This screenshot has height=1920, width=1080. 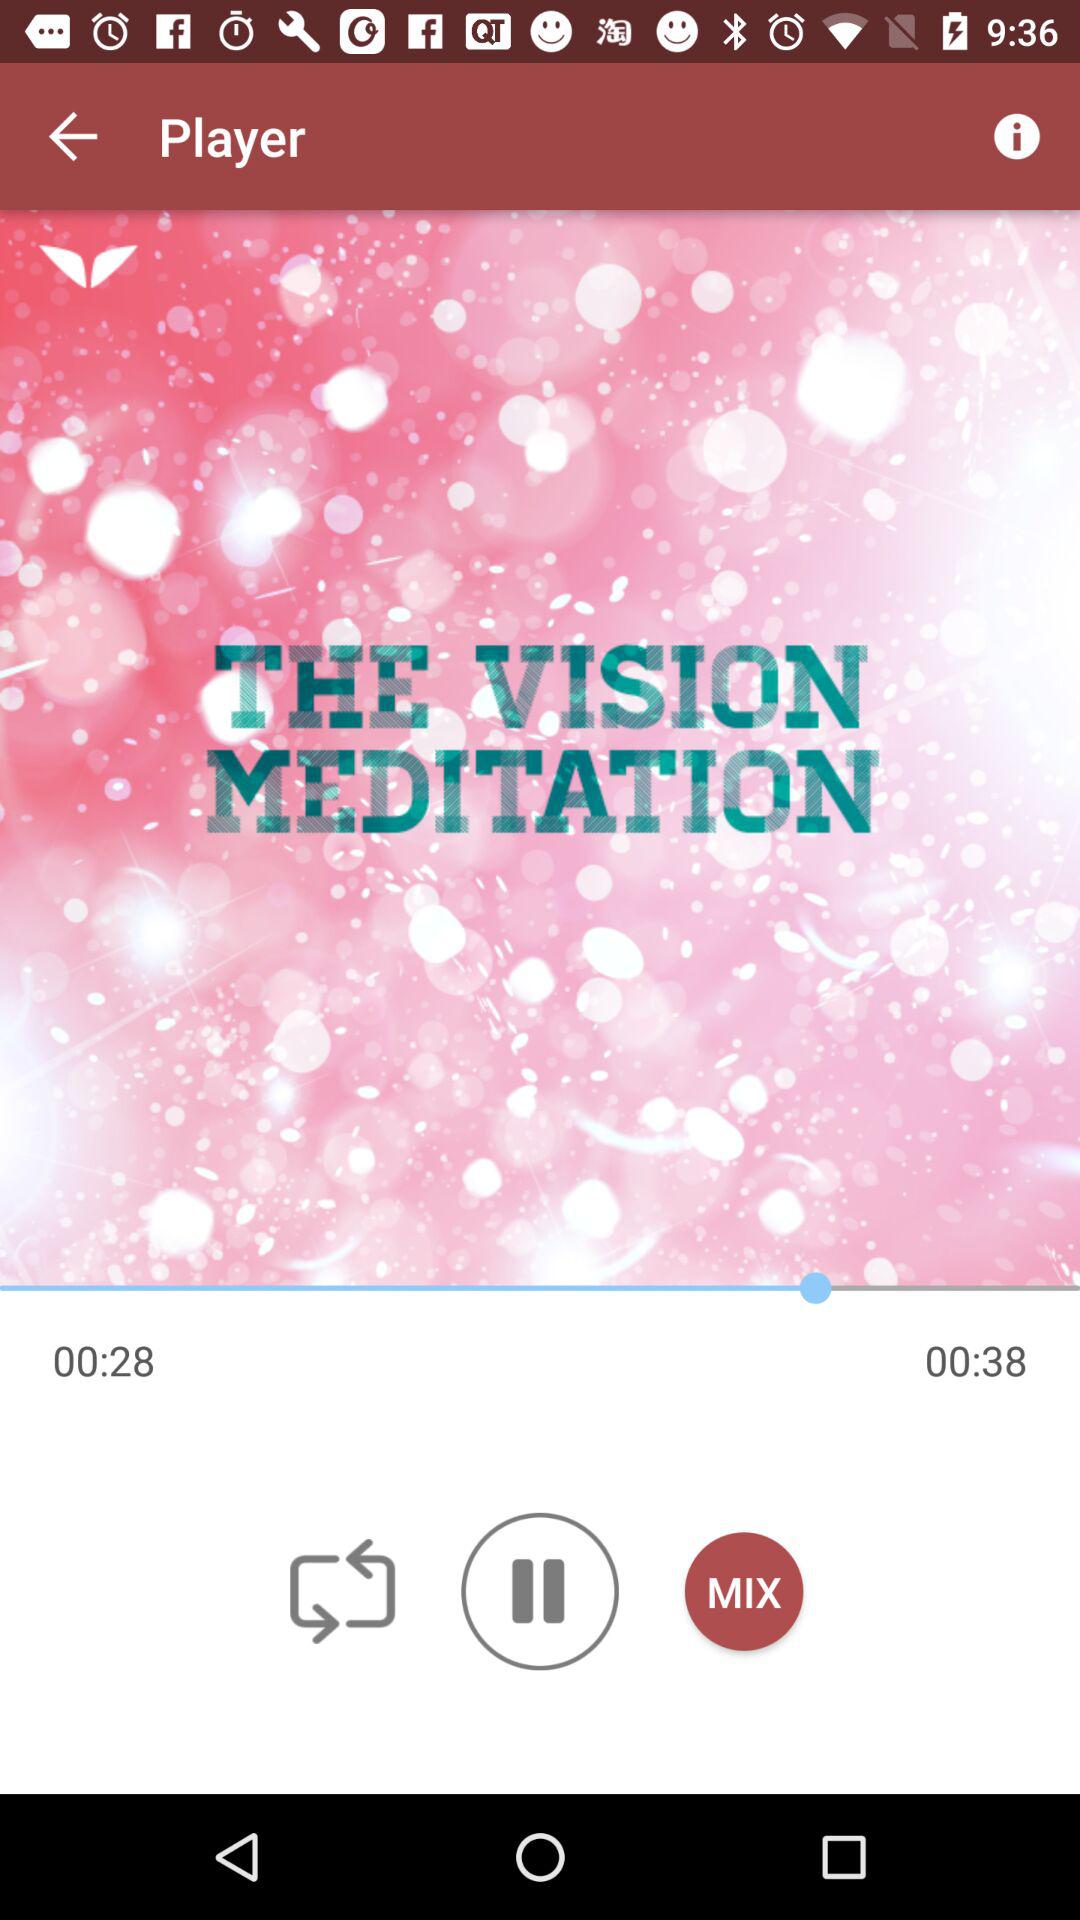 I want to click on click icon at the center, so click(x=540, y=750).